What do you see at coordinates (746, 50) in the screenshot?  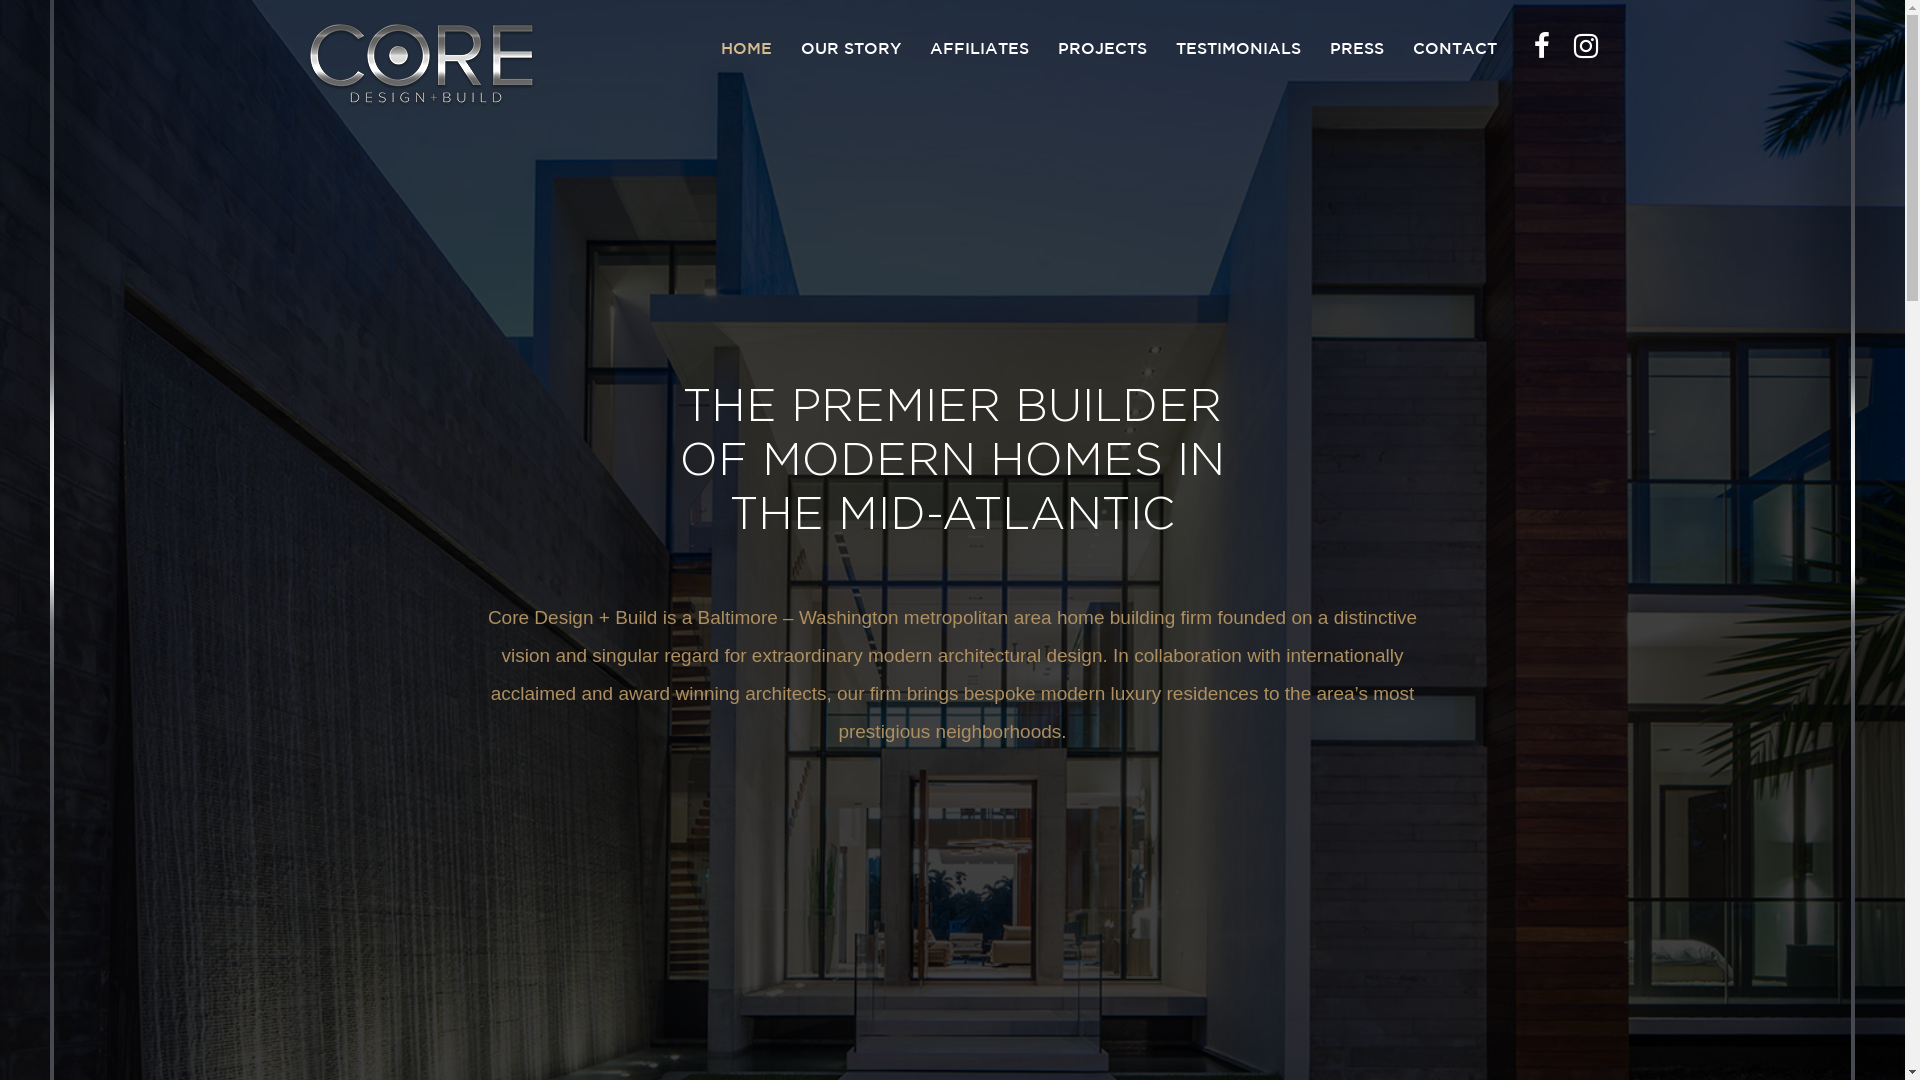 I see `HOME` at bounding box center [746, 50].